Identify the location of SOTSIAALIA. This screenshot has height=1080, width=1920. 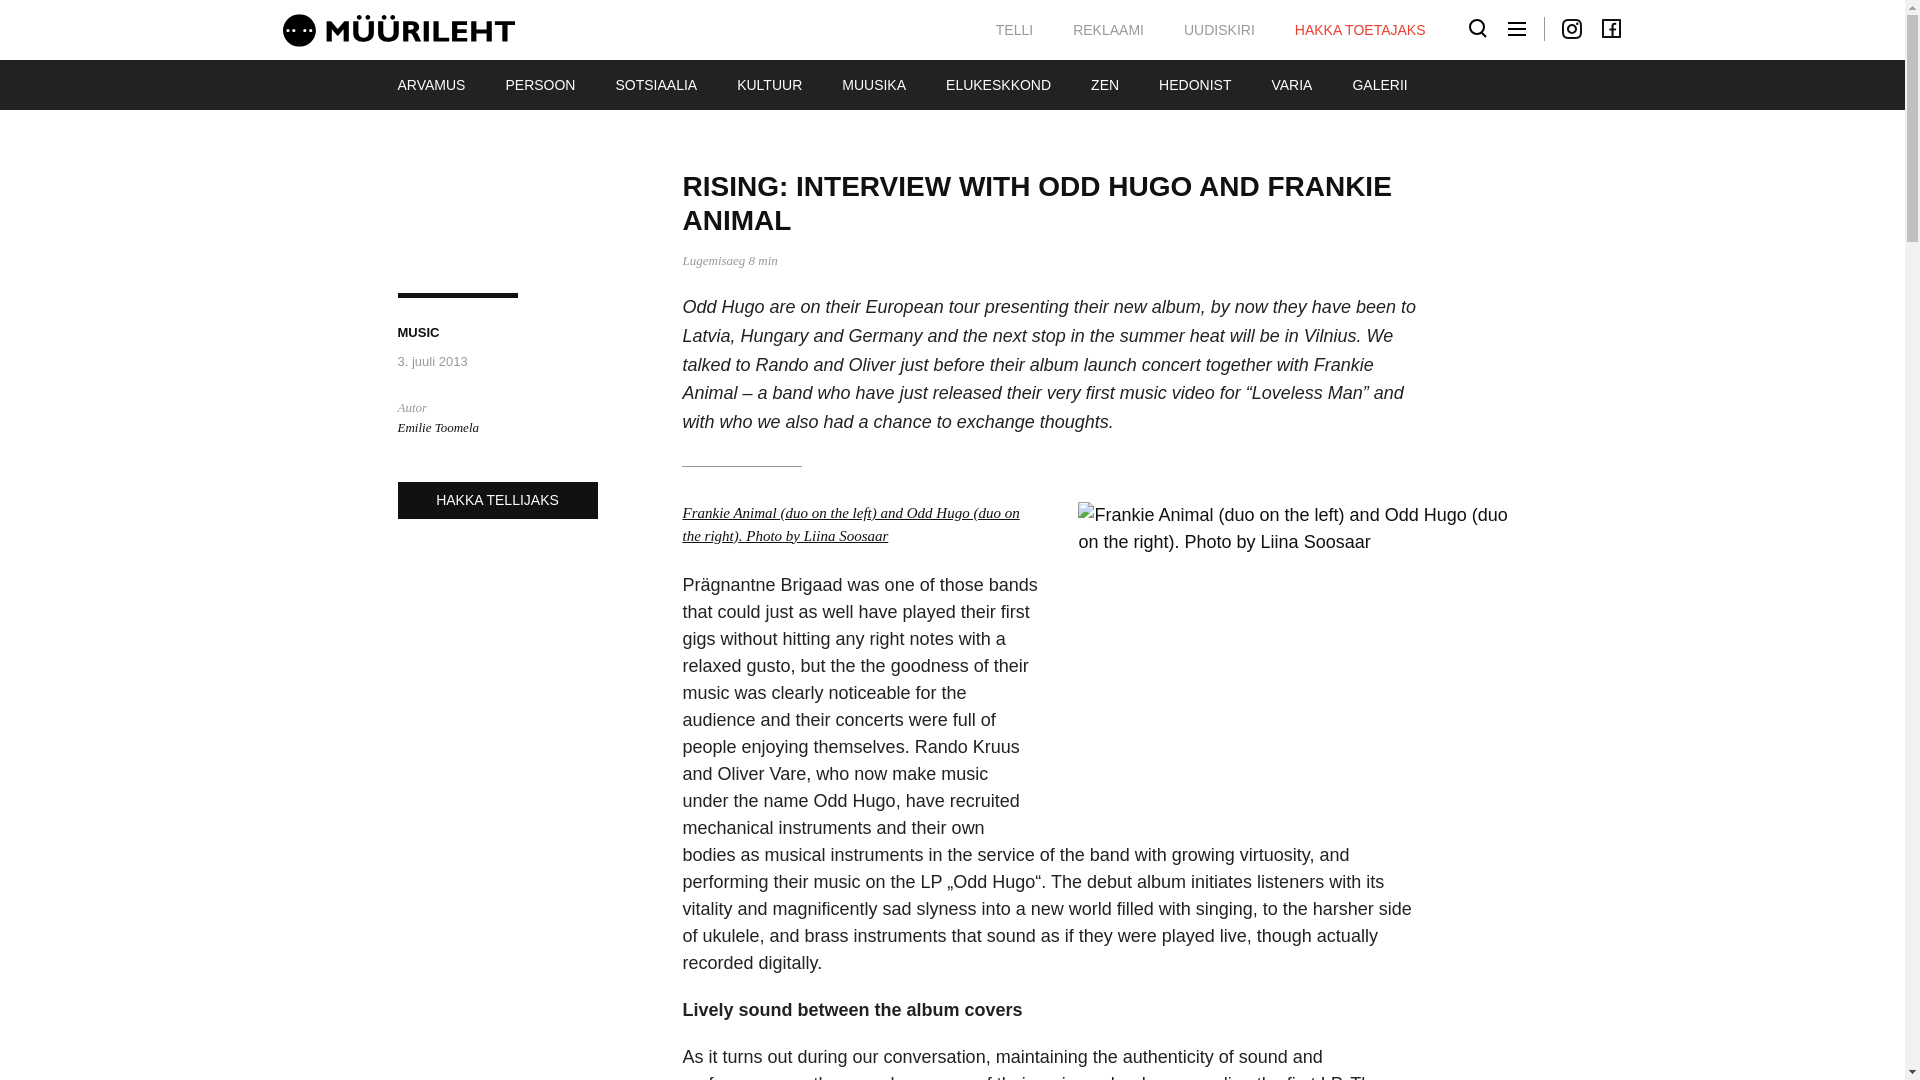
(656, 85).